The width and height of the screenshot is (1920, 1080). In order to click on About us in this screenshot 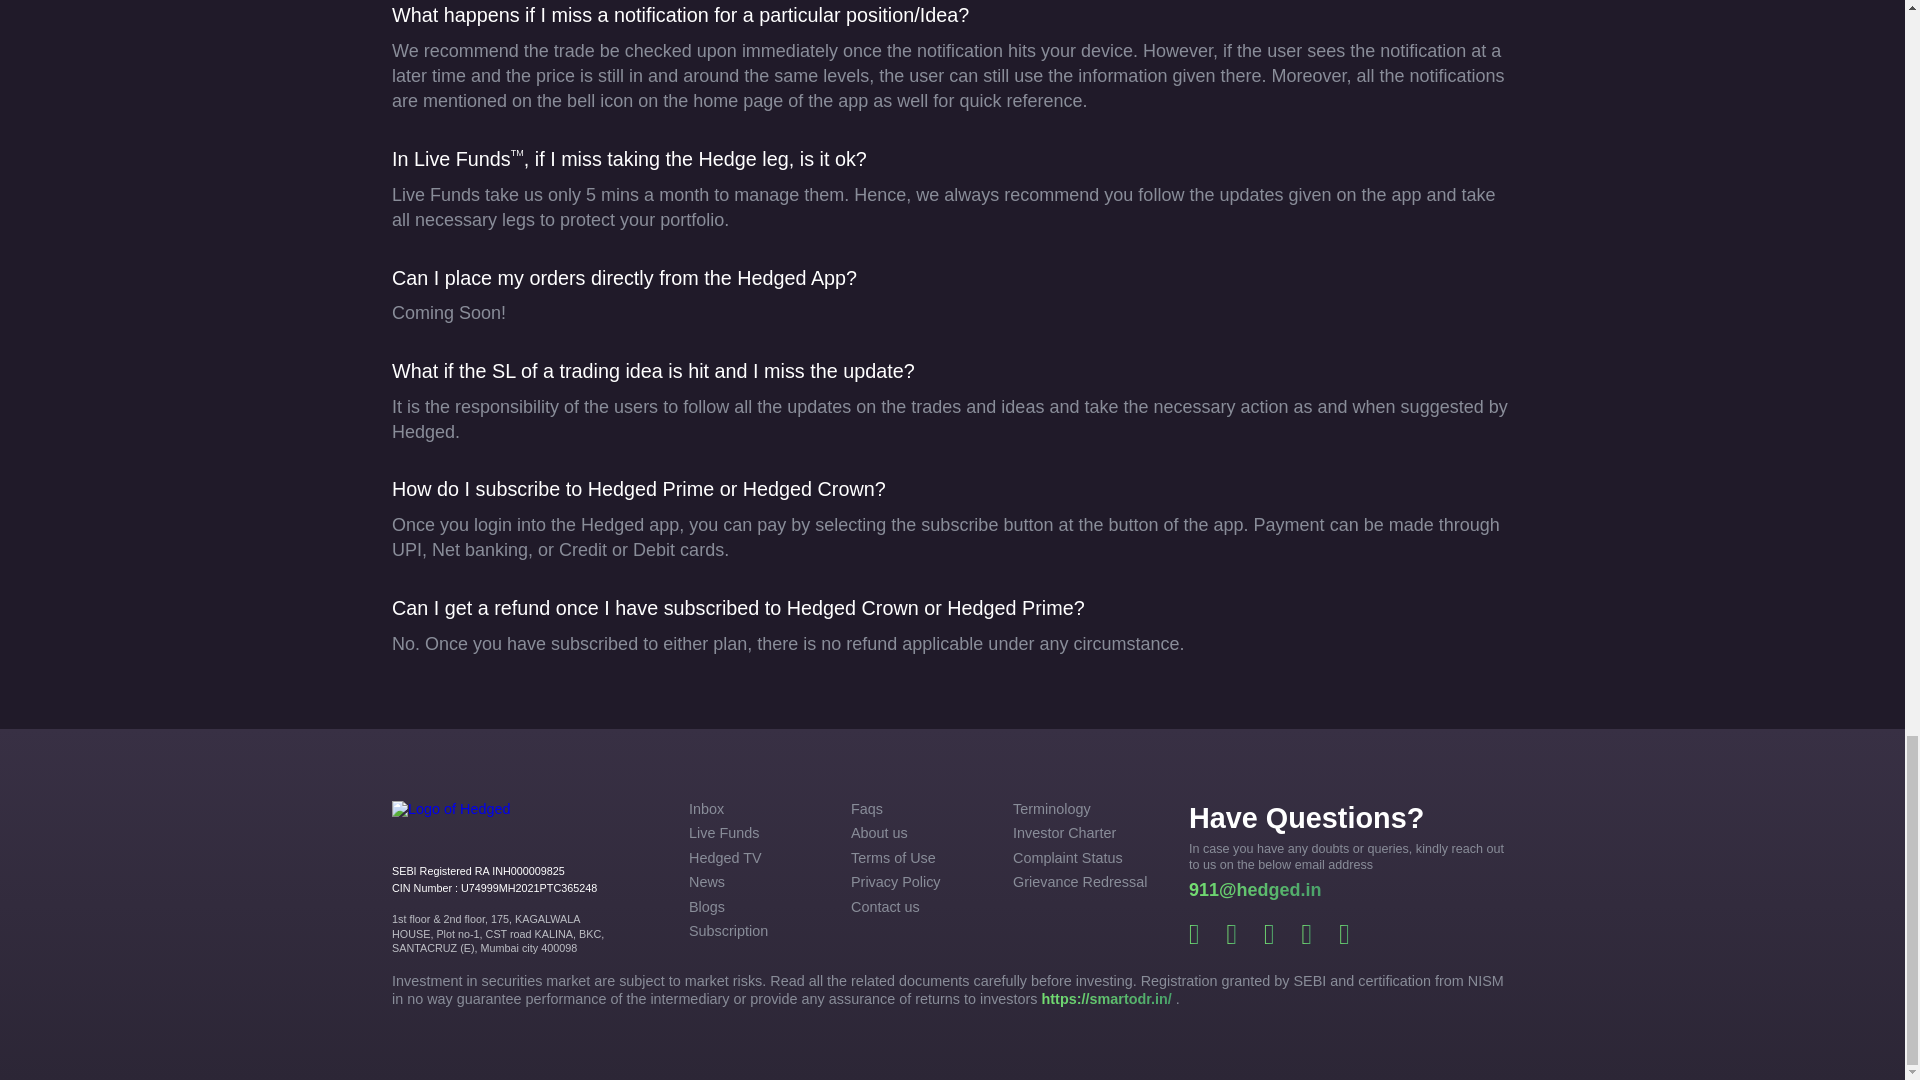, I will do `click(922, 834)`.